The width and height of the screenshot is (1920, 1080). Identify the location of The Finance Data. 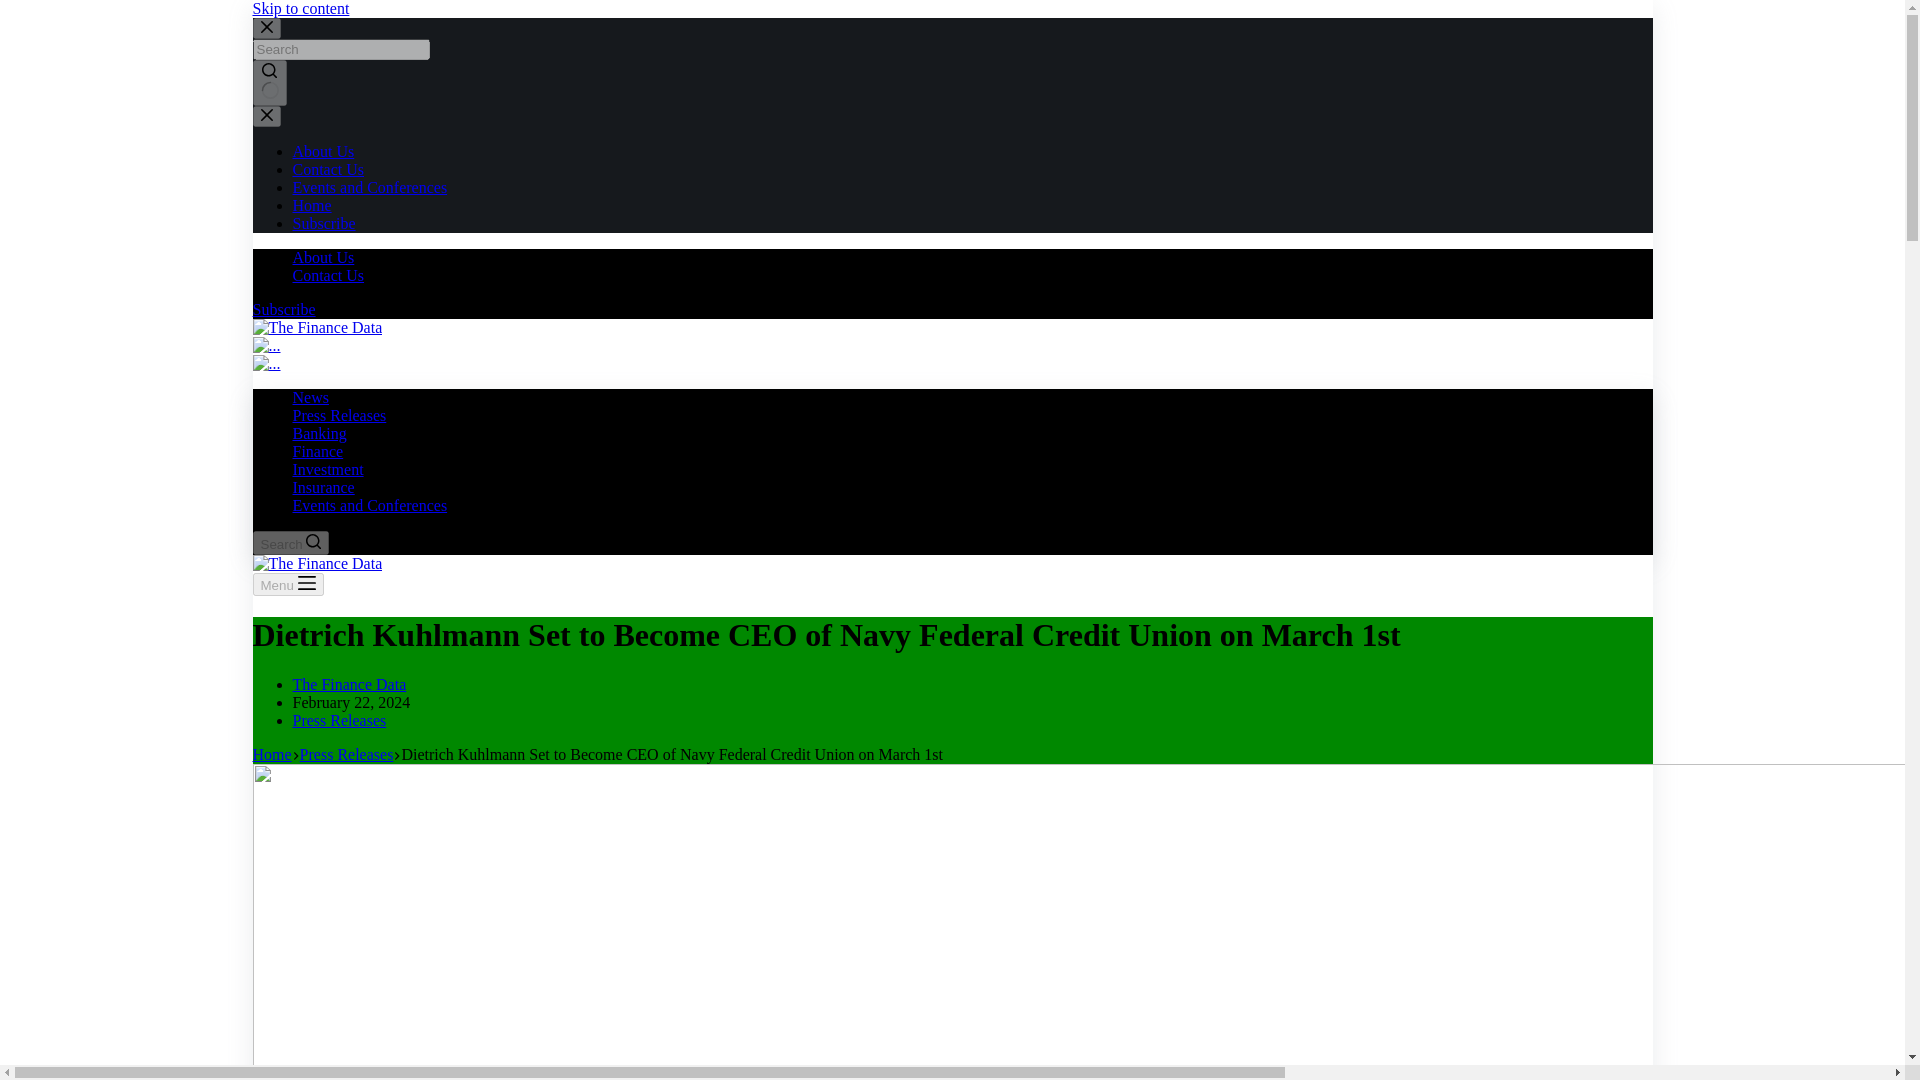
(348, 684).